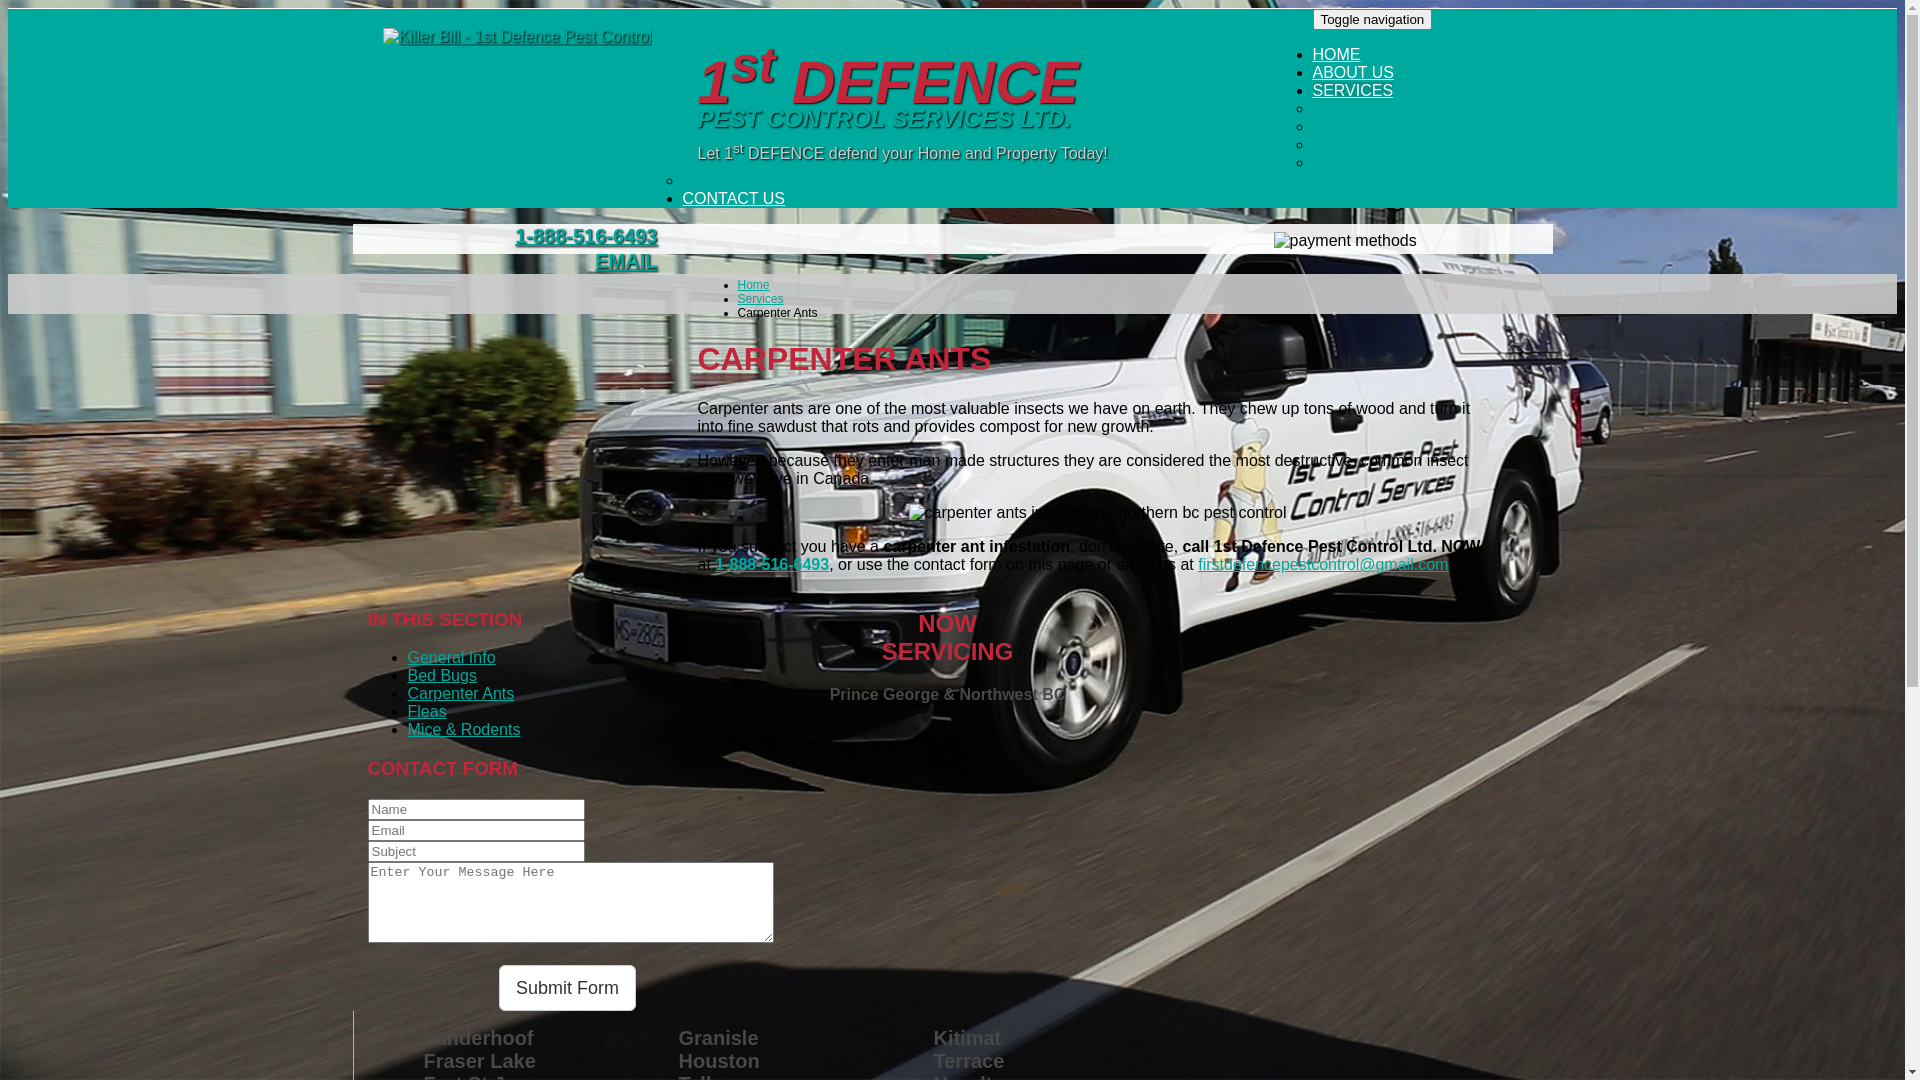 The image size is (1920, 1080). What do you see at coordinates (734, 198) in the screenshot?
I see `CONTACT US` at bounding box center [734, 198].